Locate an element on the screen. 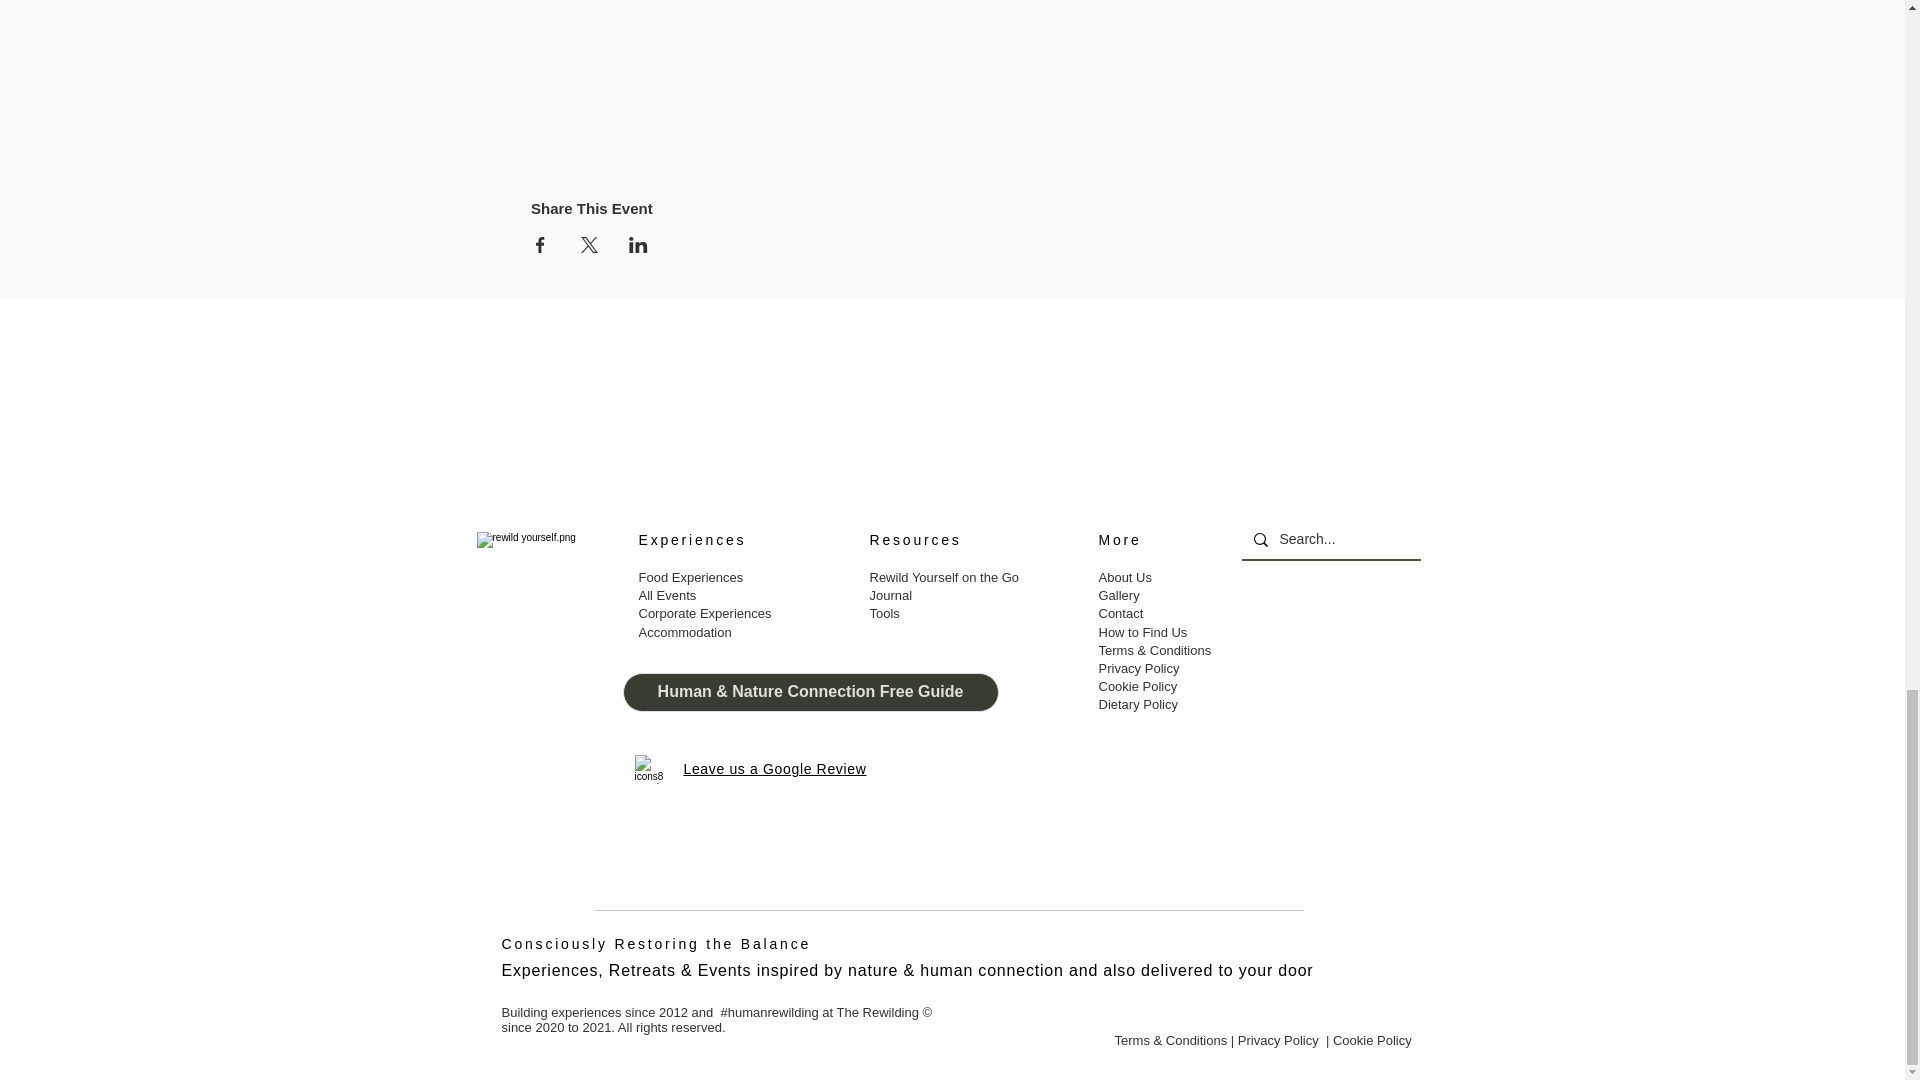 This screenshot has height=1080, width=1920. How to Find Us is located at coordinates (1142, 632).